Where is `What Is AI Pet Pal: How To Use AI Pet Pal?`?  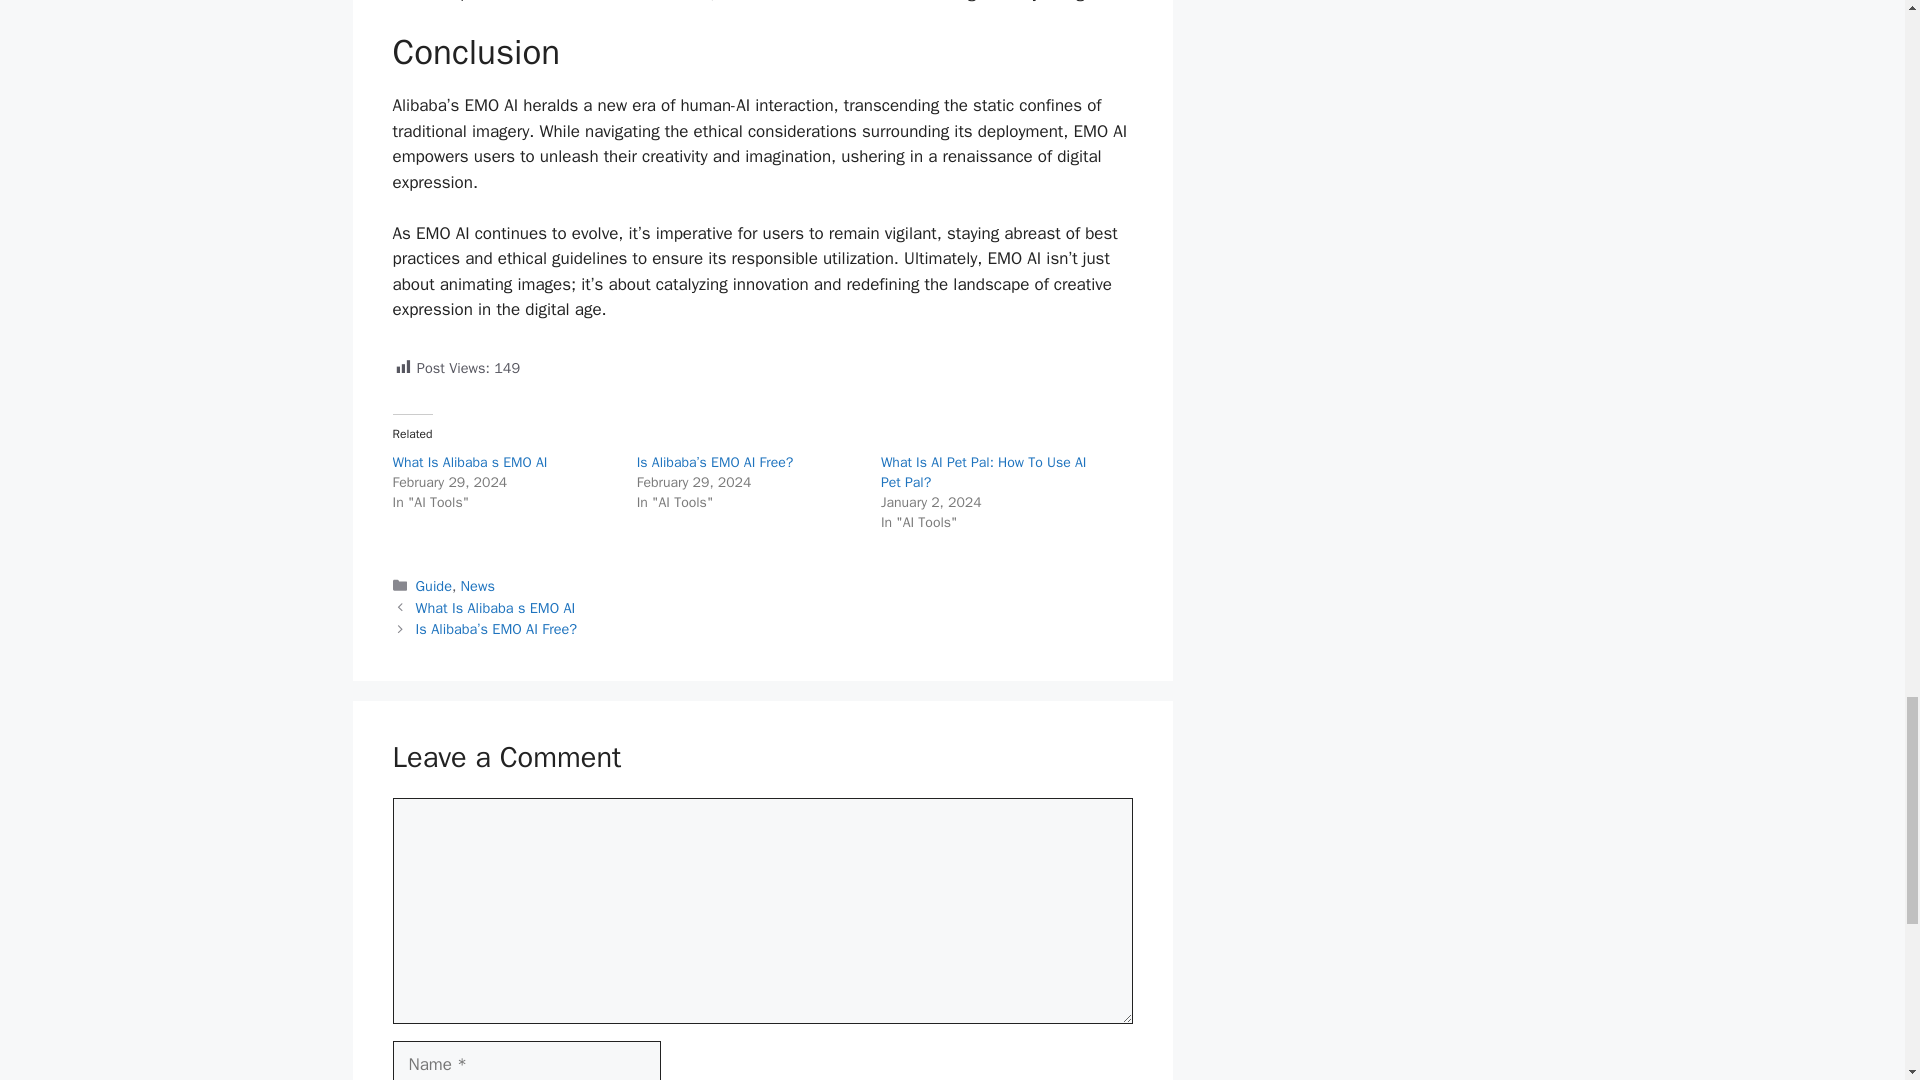
What Is AI Pet Pal: How To Use AI Pet Pal? is located at coordinates (984, 472).